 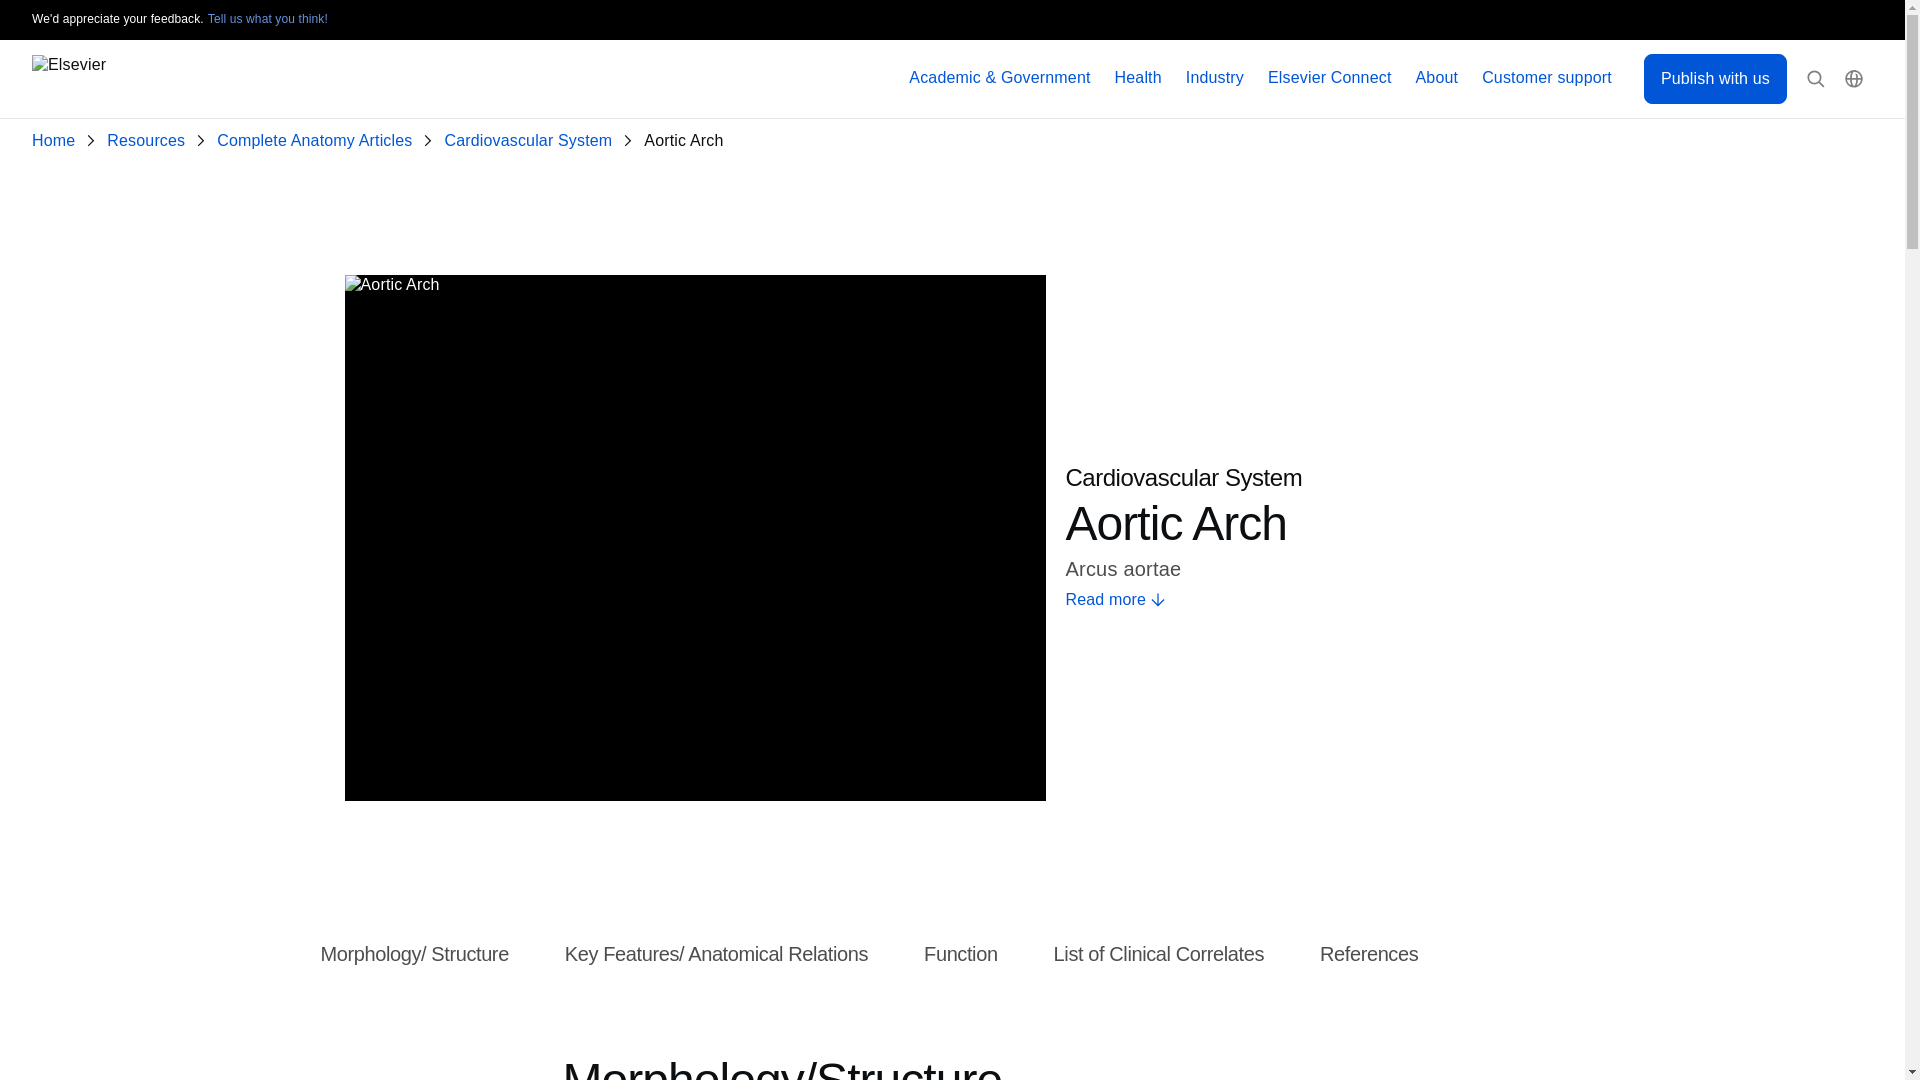 I want to click on Elsevier Connect, so click(x=1330, y=78).